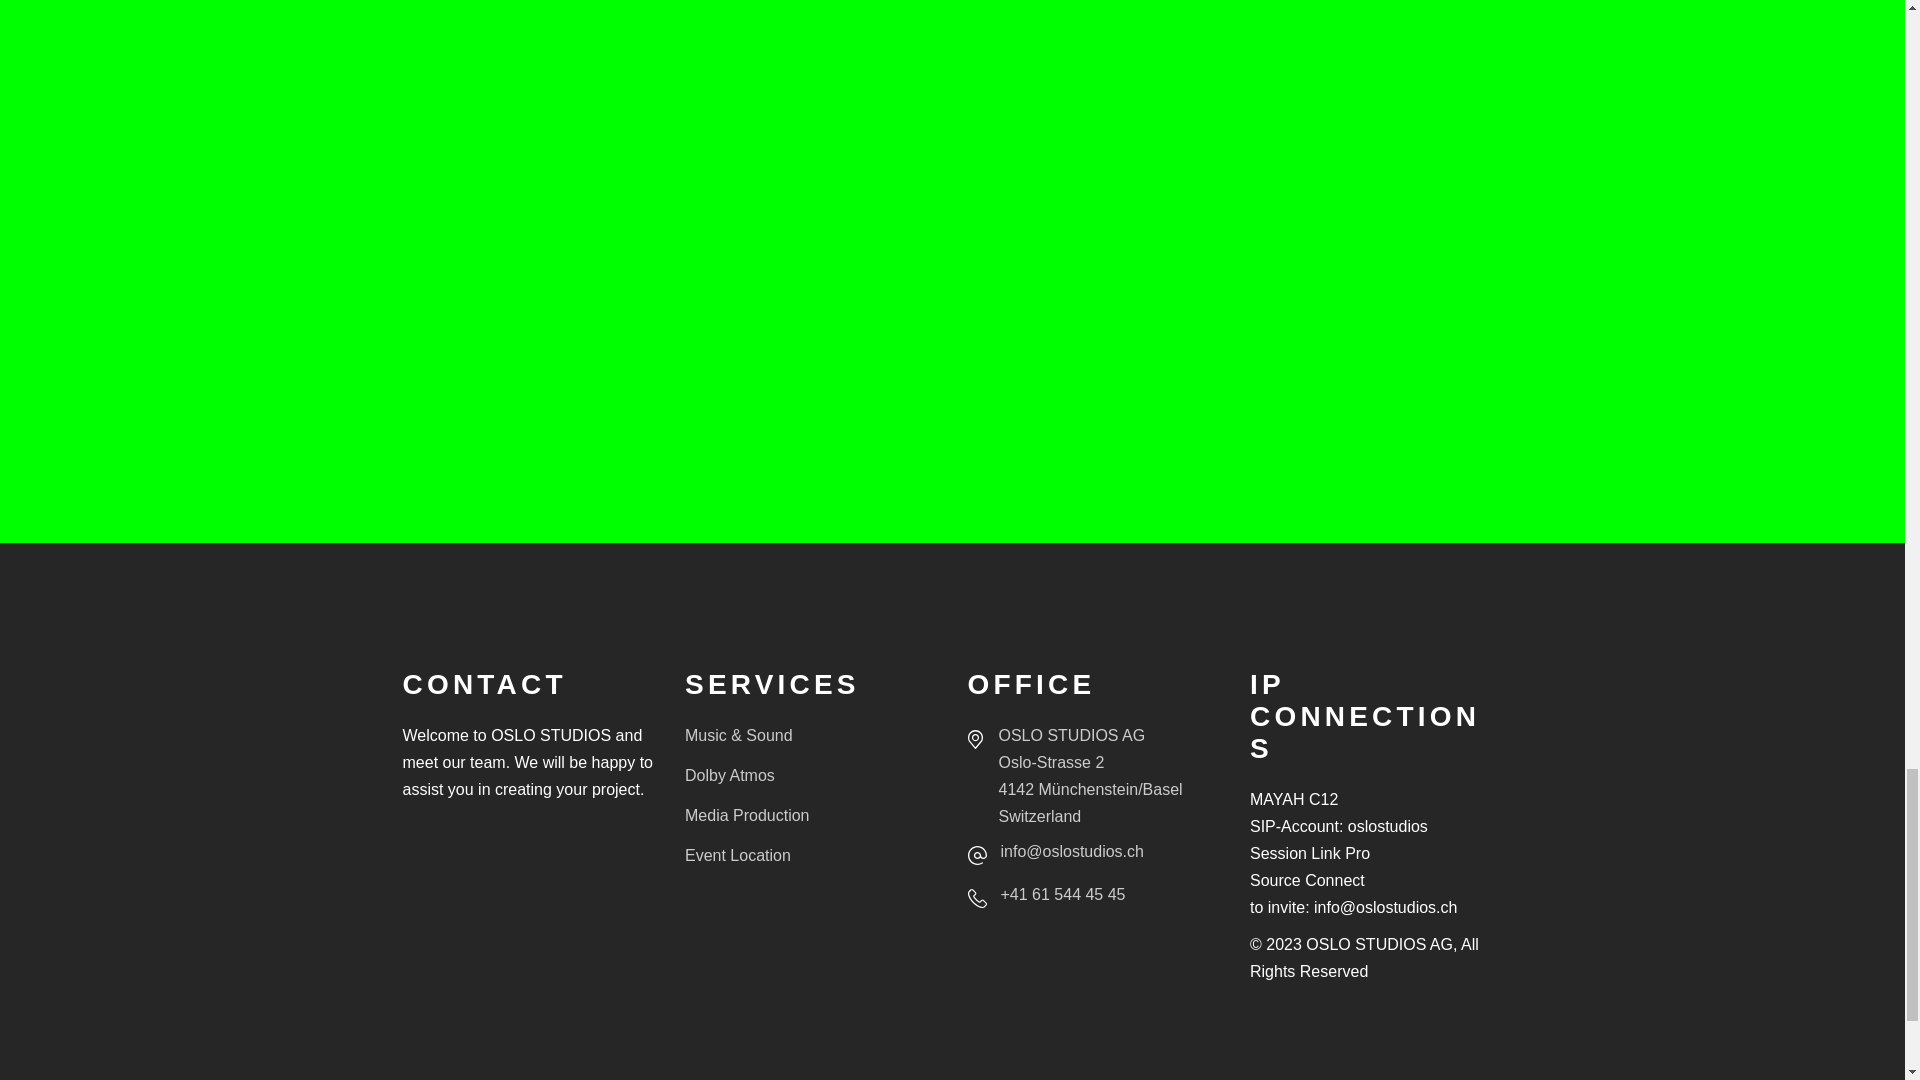 This screenshot has width=1920, height=1080. Describe the element at coordinates (730, 775) in the screenshot. I see `Dolby Atmos` at that location.